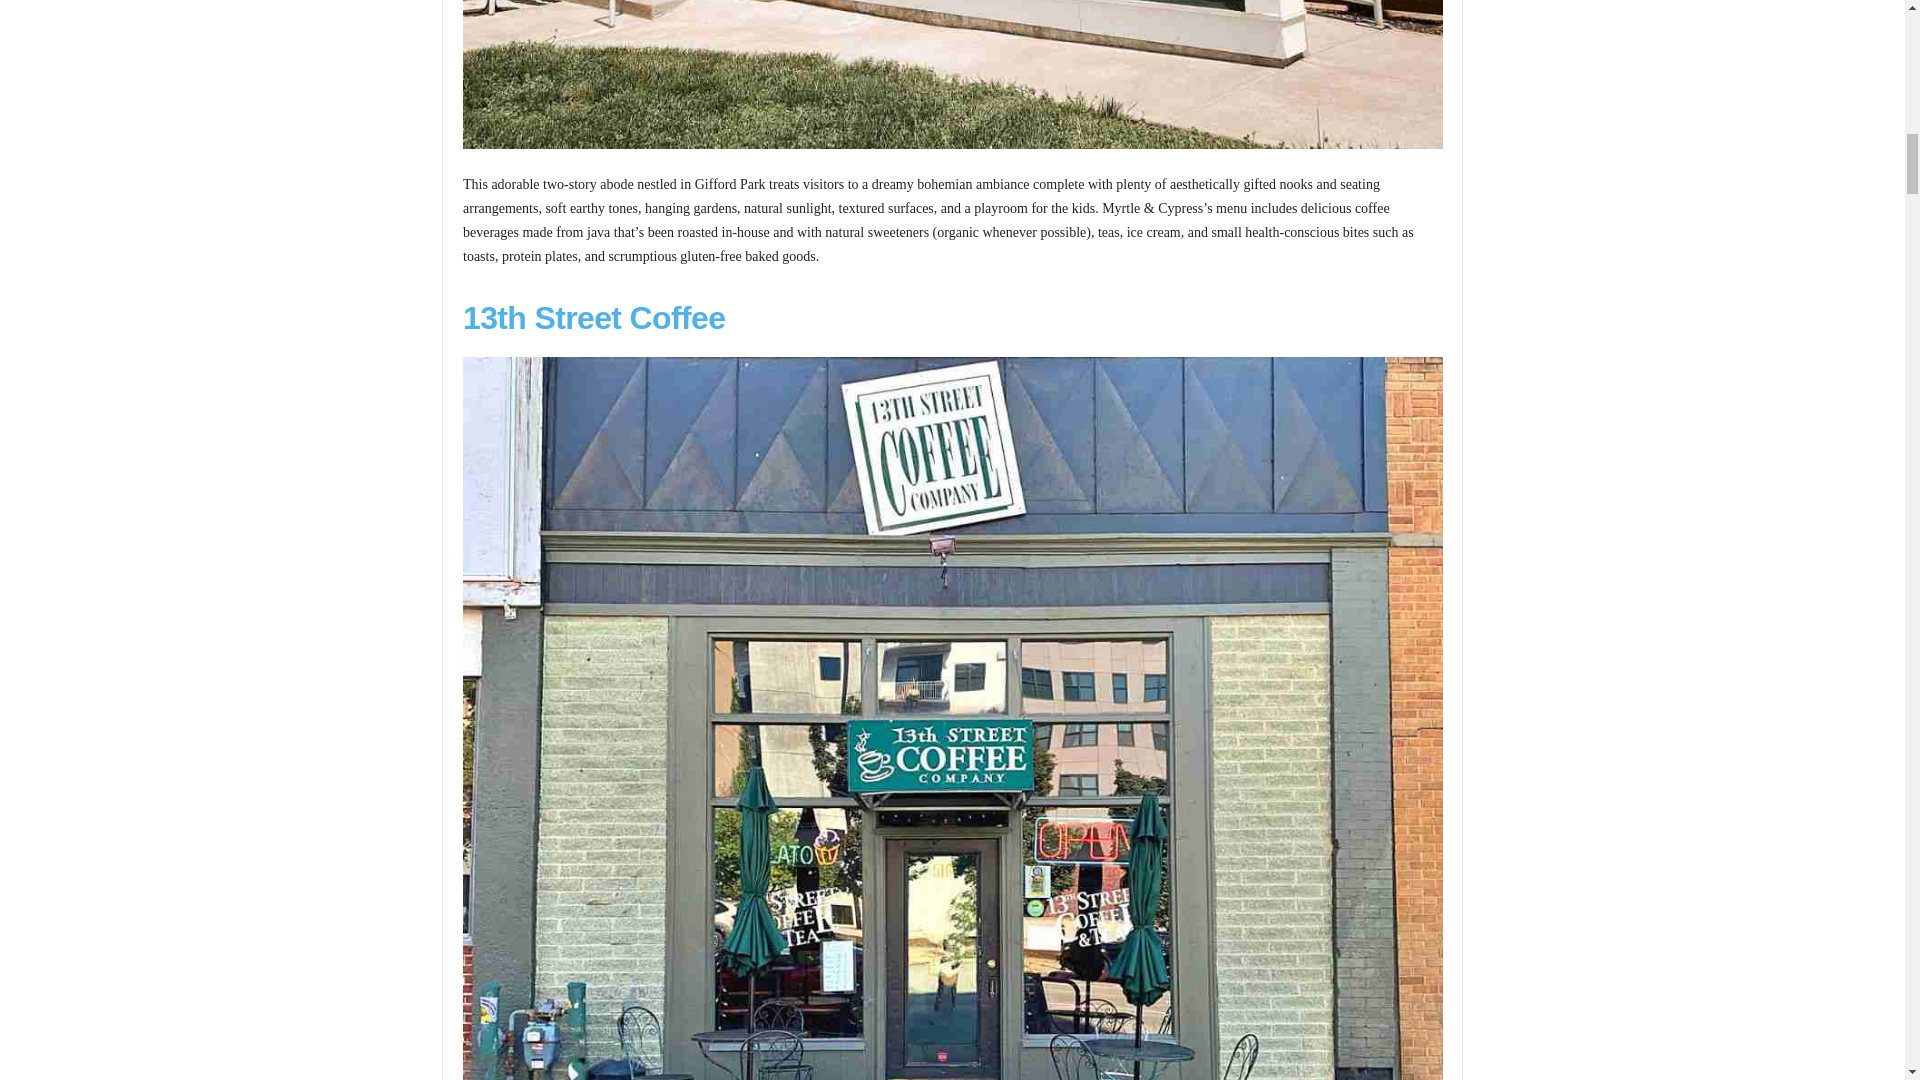 The height and width of the screenshot is (1080, 1920). I want to click on 13th Street Coffee, so click(594, 318).